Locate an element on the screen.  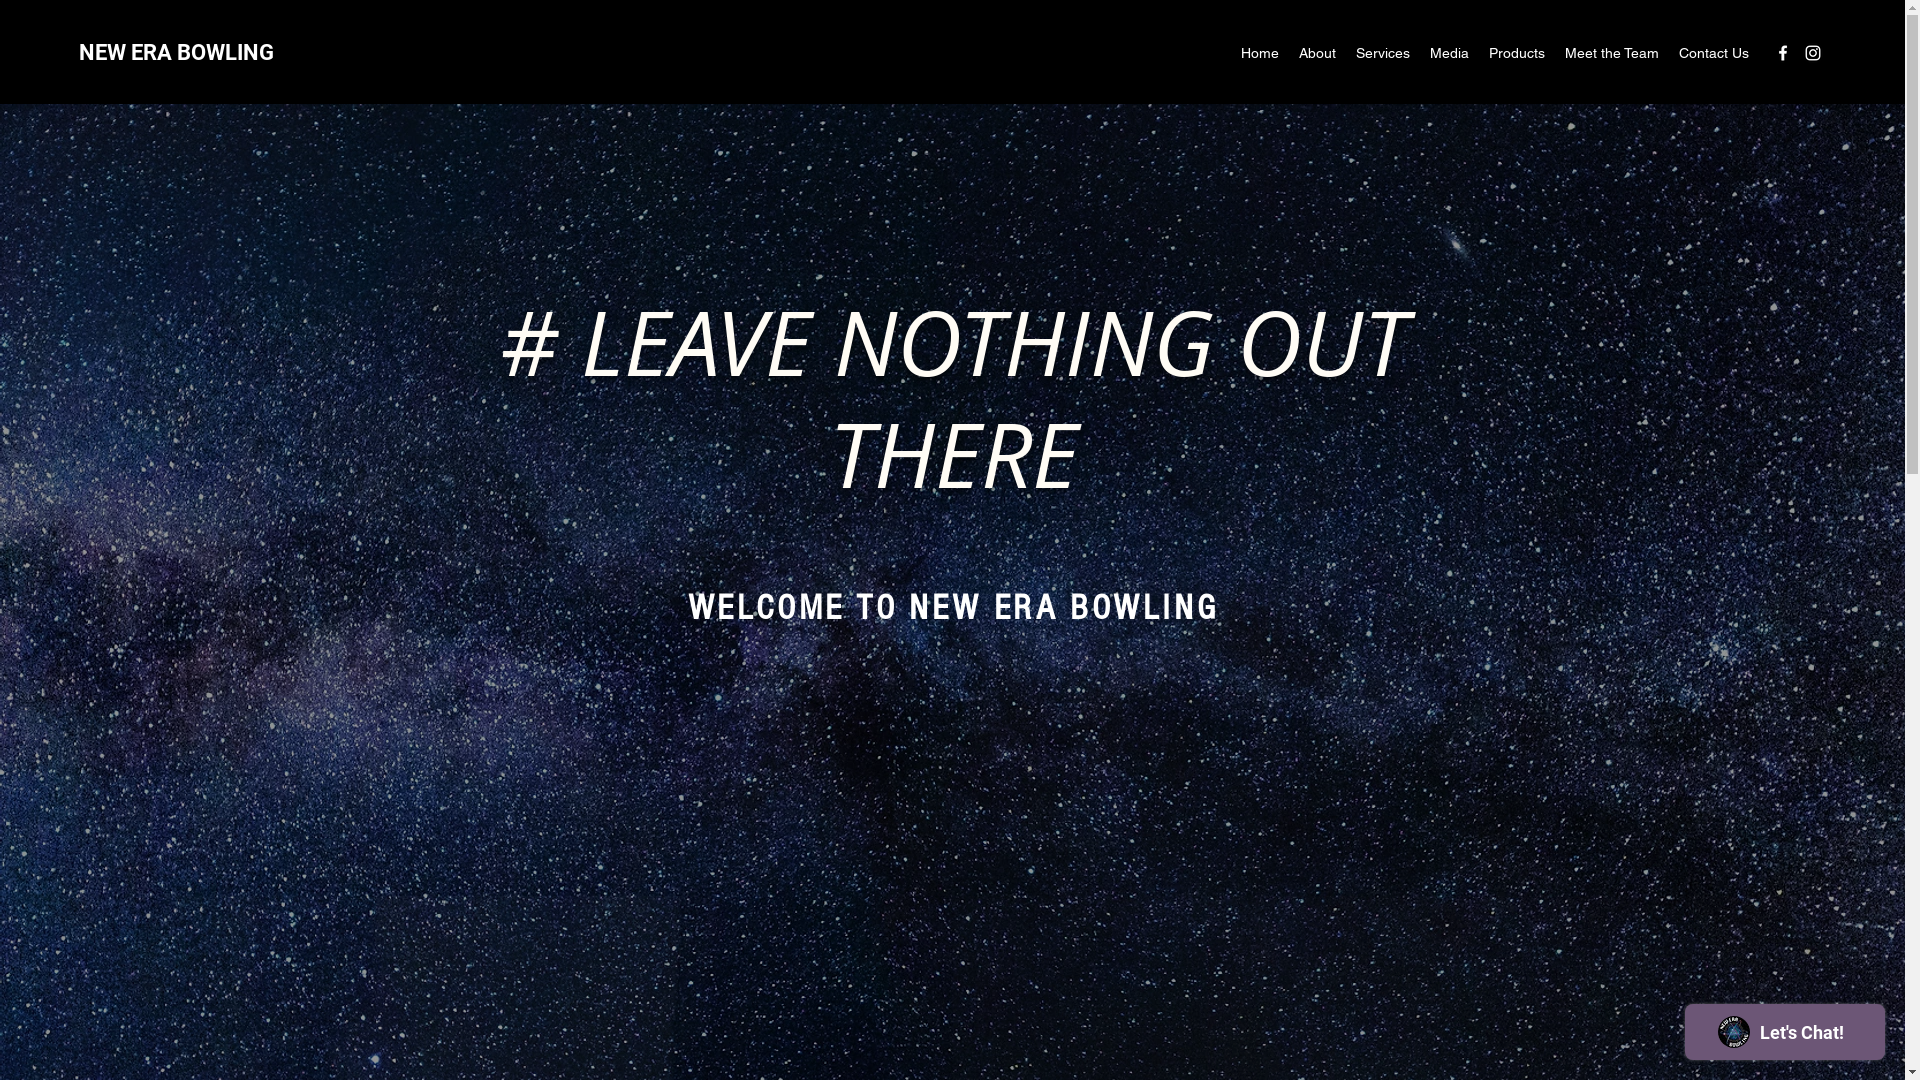
Media is located at coordinates (1450, 53).